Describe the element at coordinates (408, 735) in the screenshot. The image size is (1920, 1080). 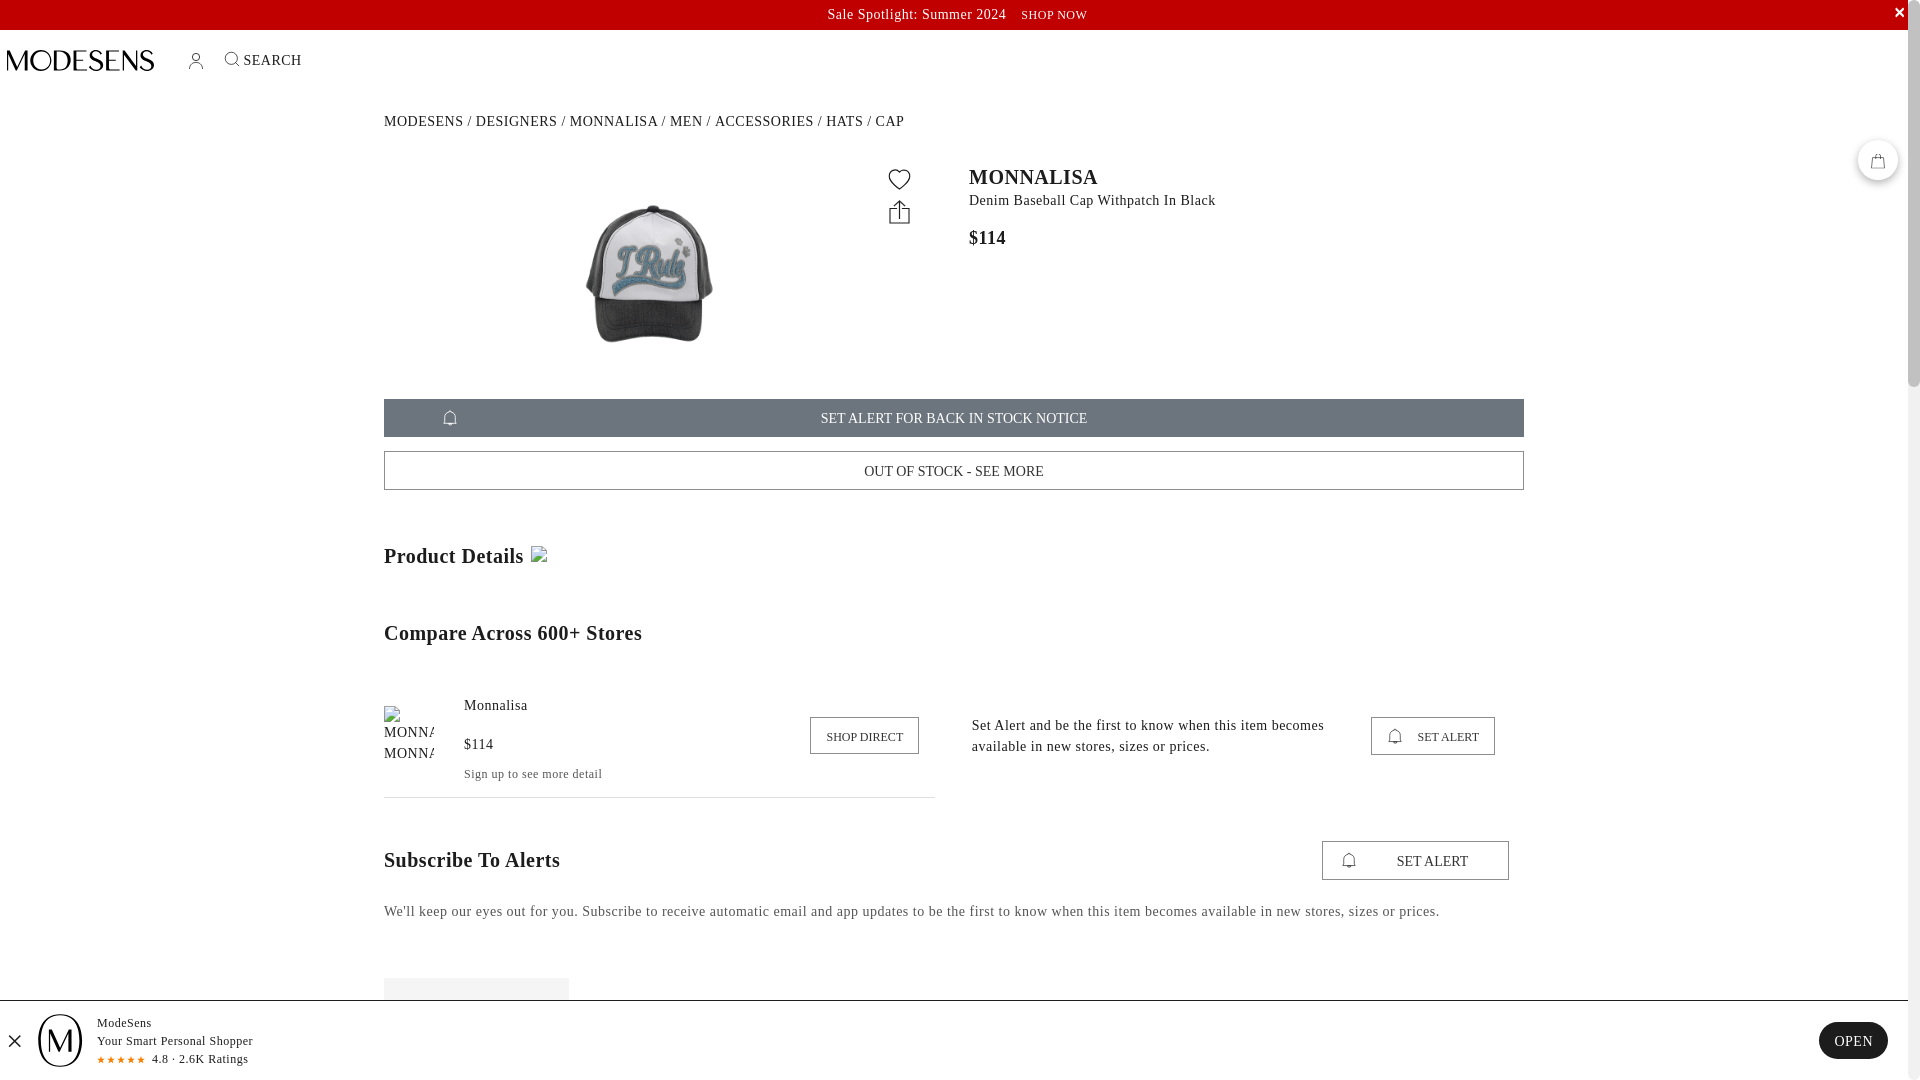
I see `Buy from store's website` at that location.